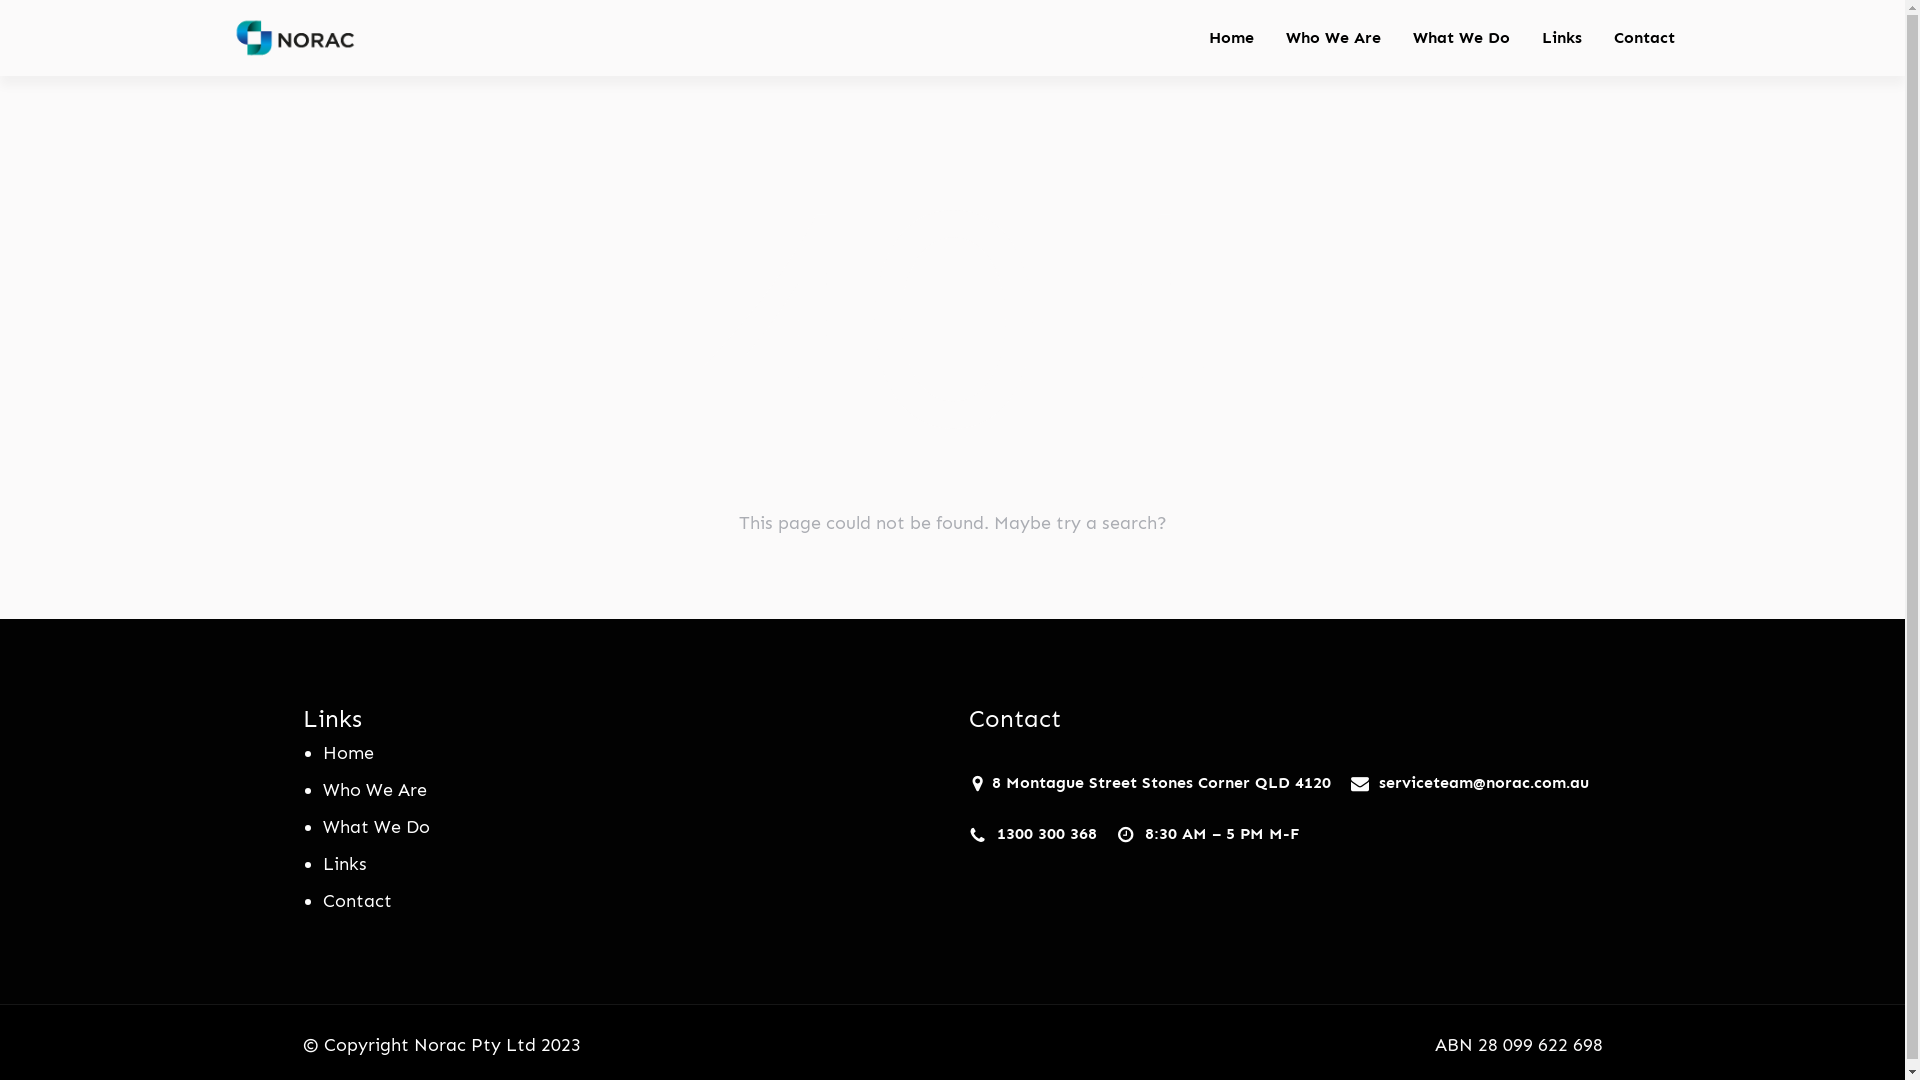  What do you see at coordinates (1644, 38) in the screenshot?
I see `Contact` at bounding box center [1644, 38].